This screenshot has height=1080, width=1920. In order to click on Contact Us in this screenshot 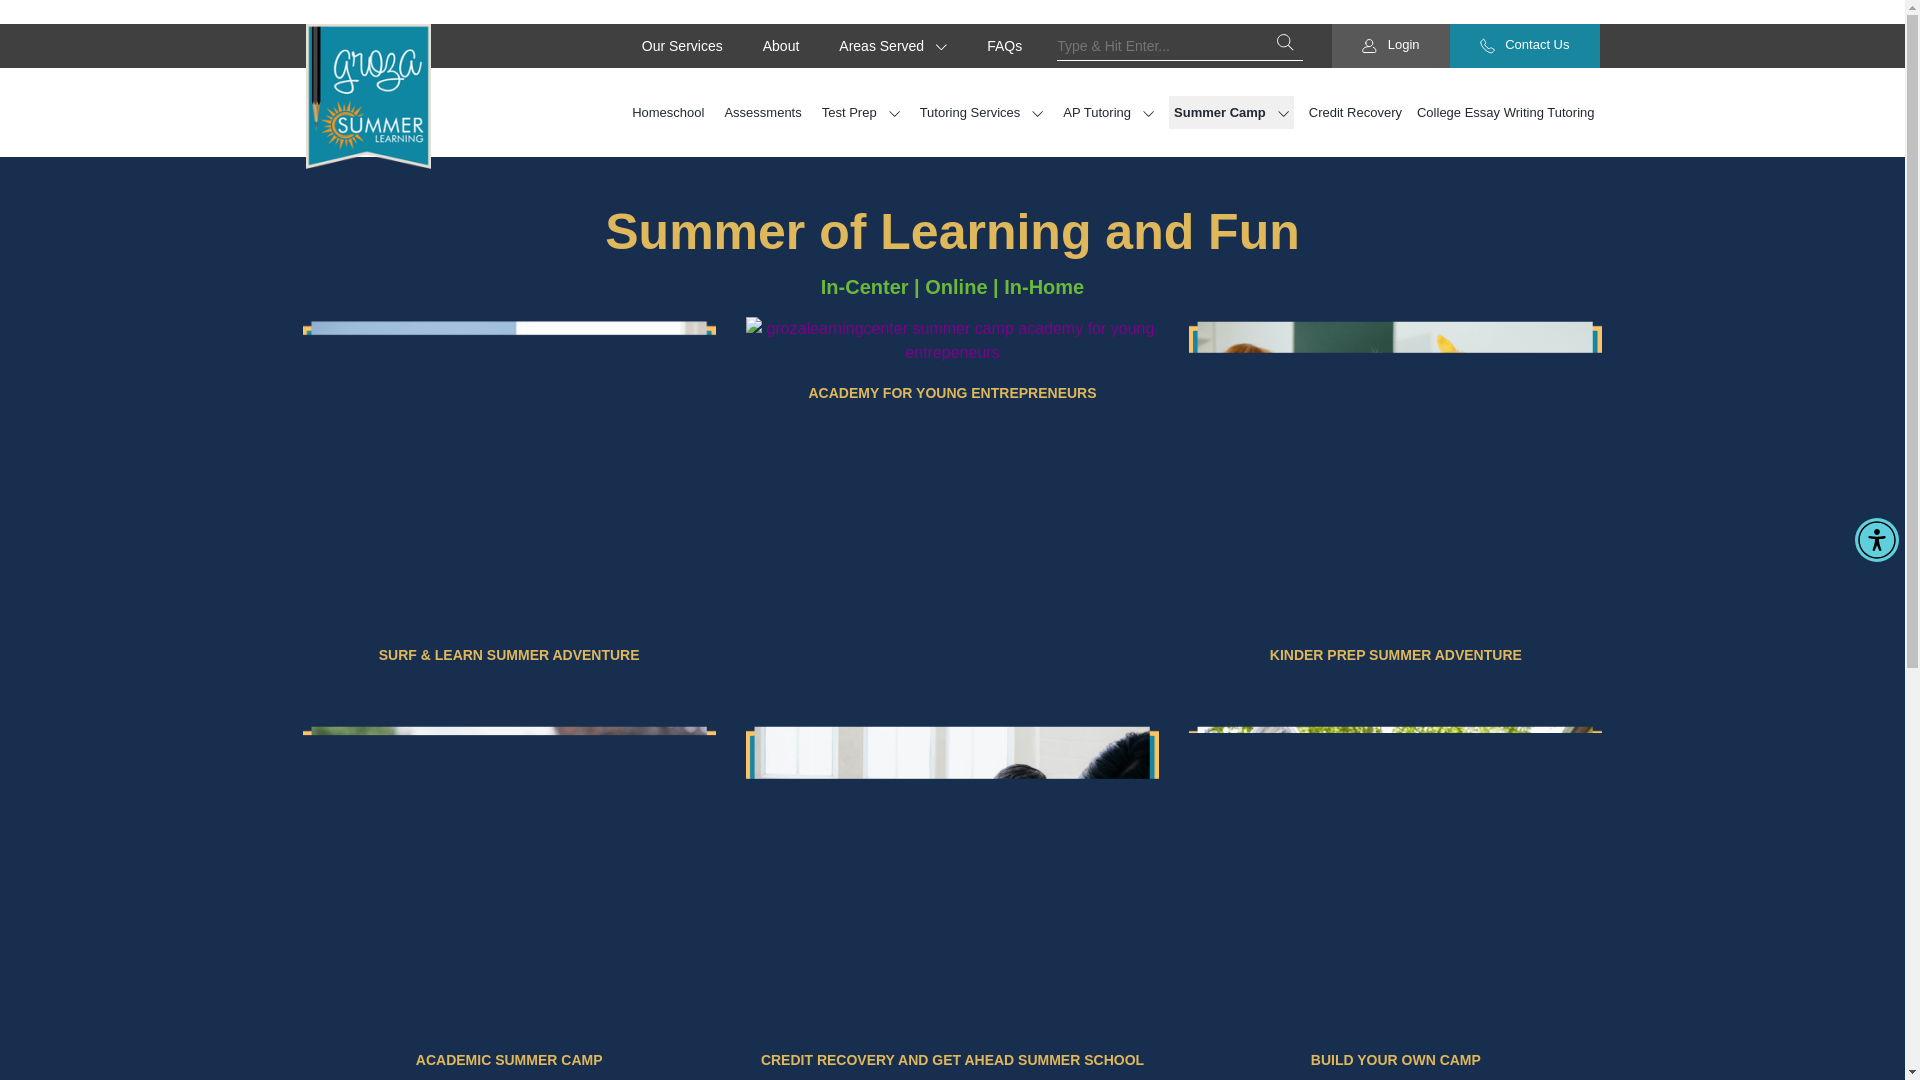, I will do `click(1524, 46)`.